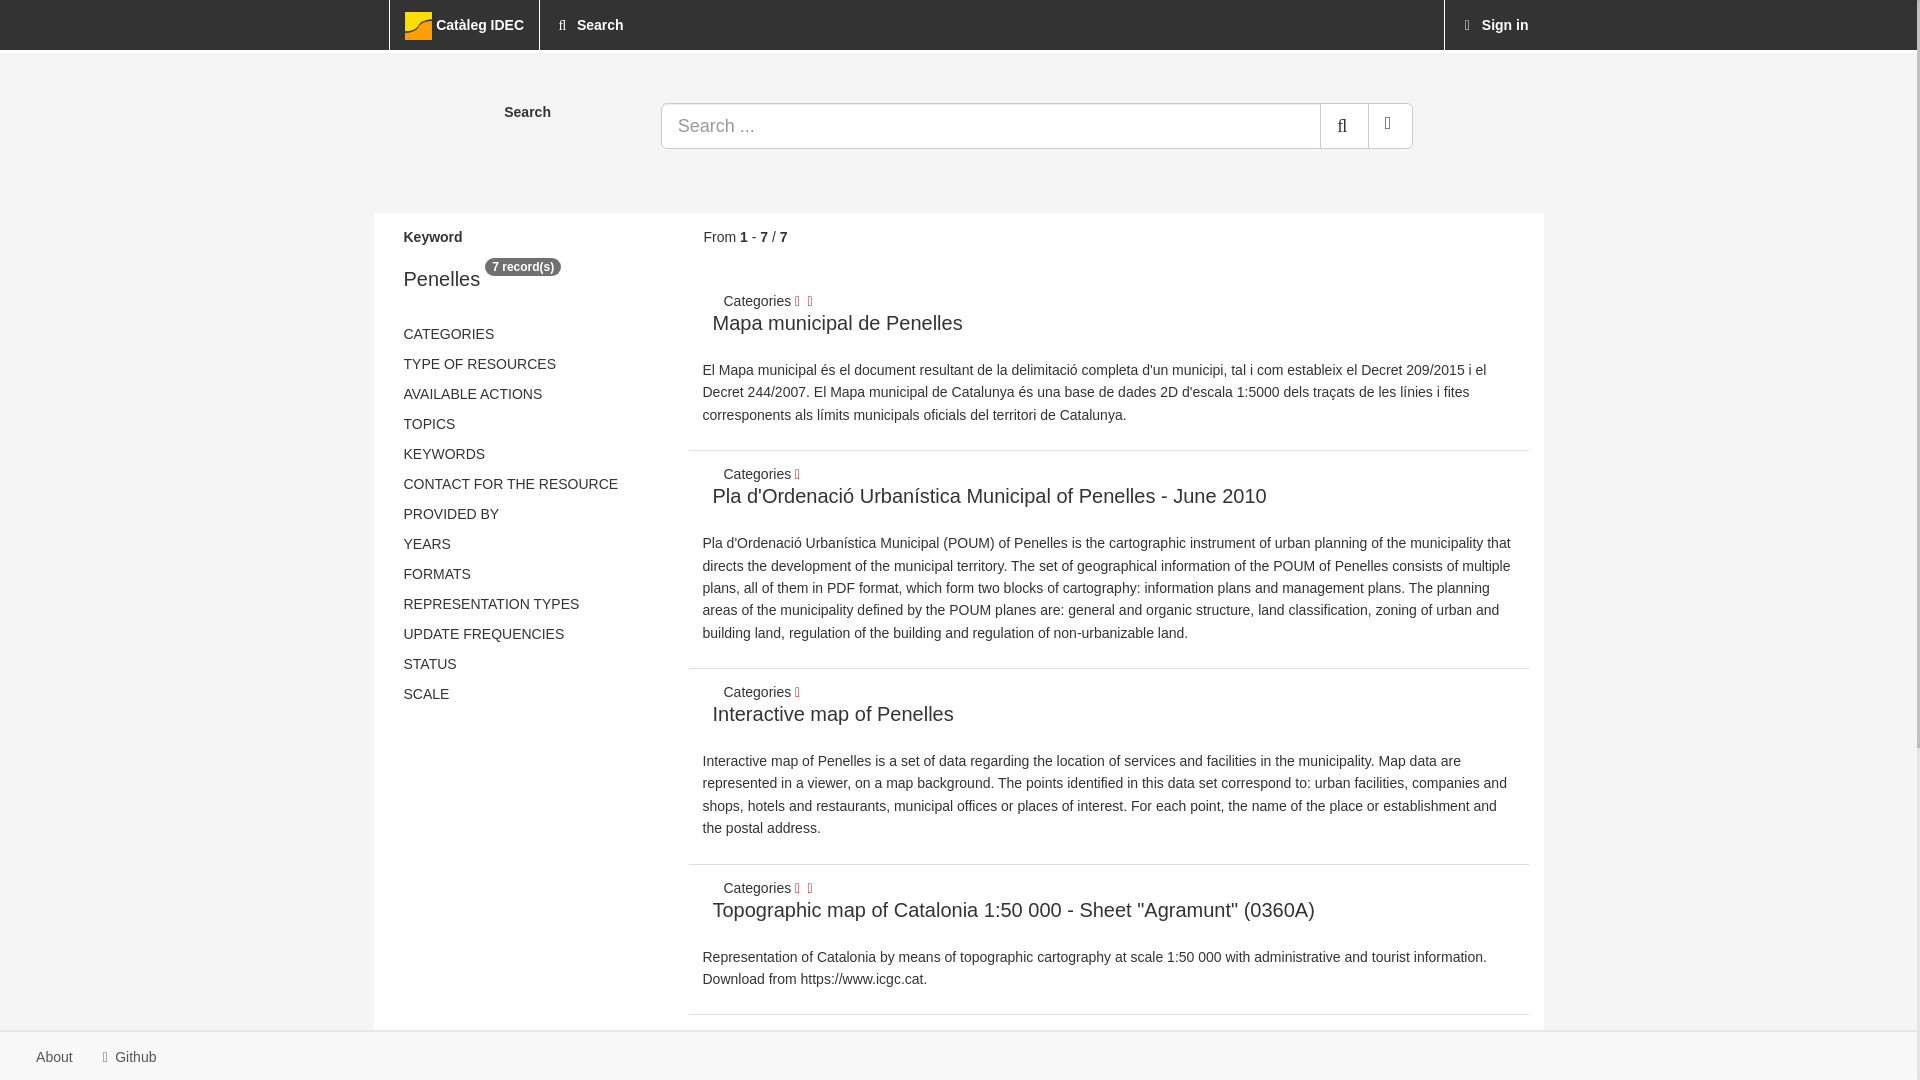 Image resolution: width=1920 pixels, height=1080 pixels. Describe the element at coordinates (1390, 126) in the screenshot. I see `Reset` at that location.